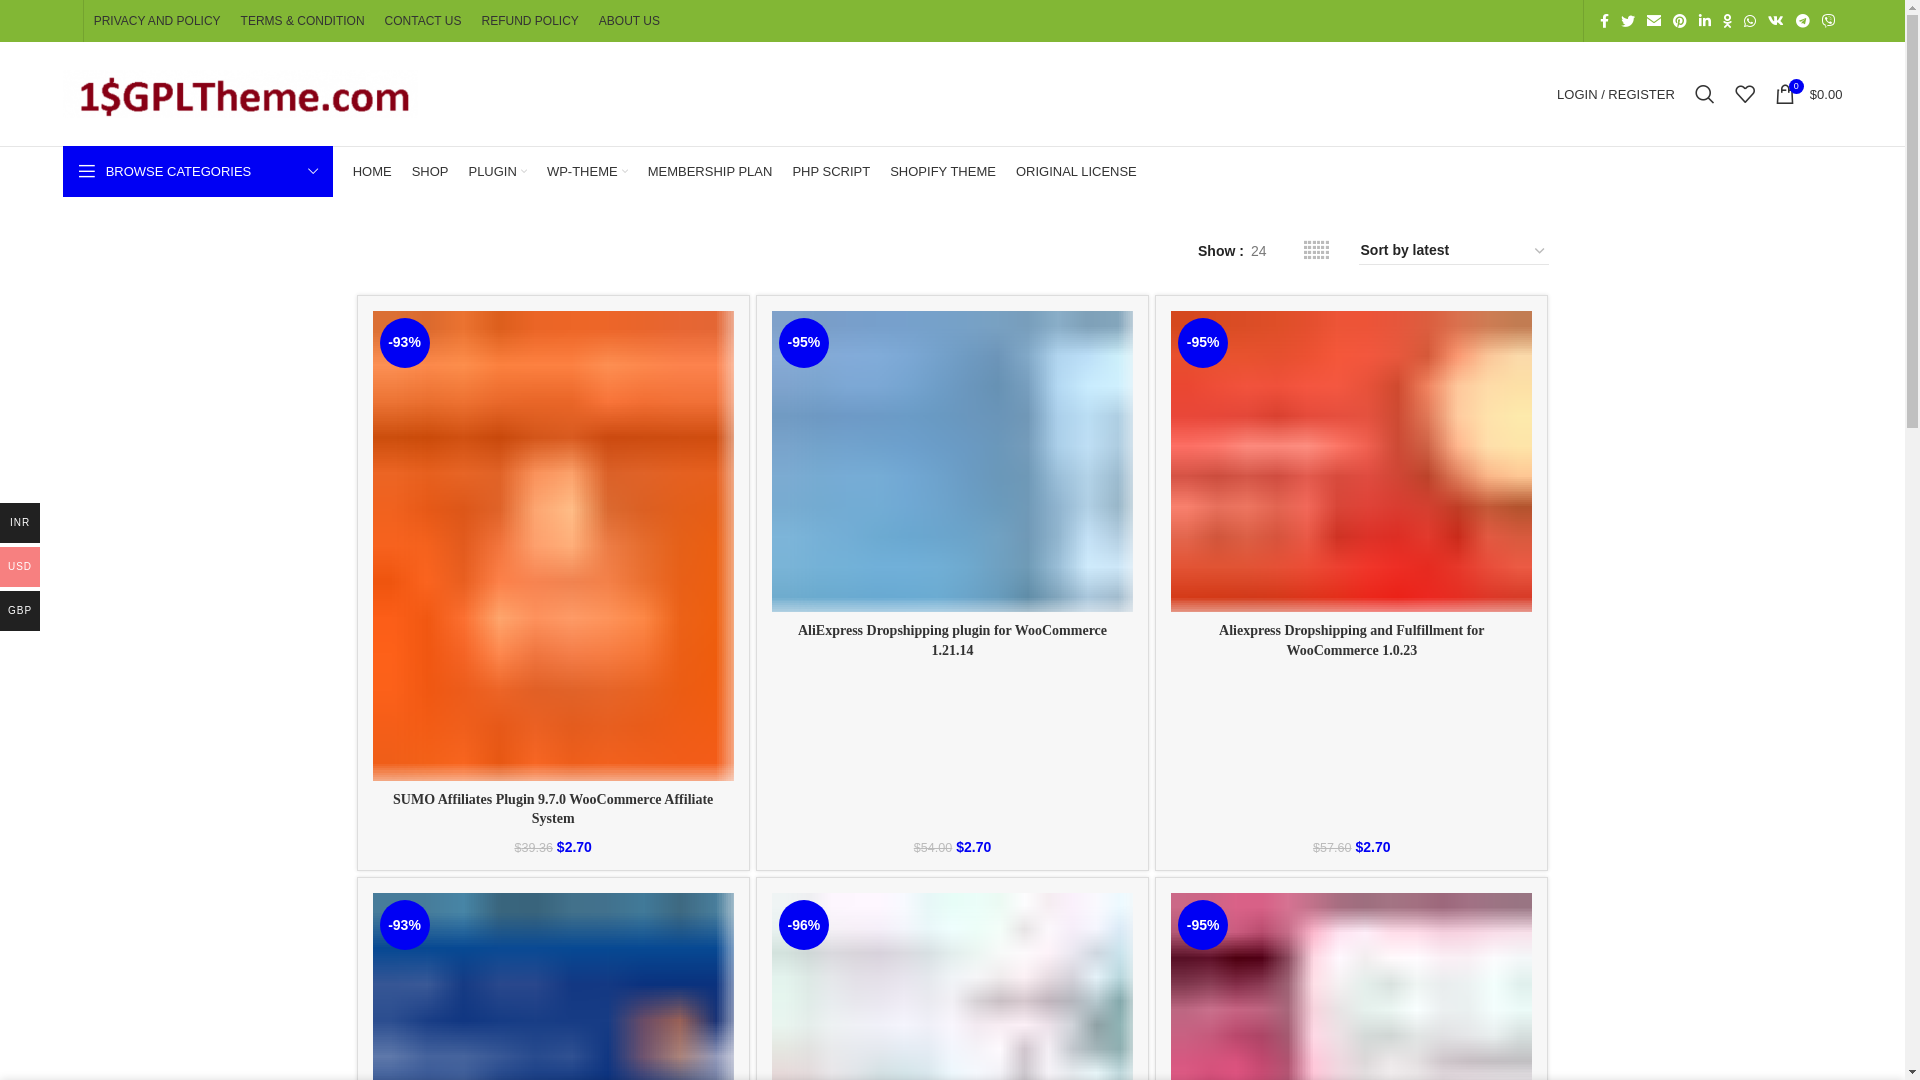 Image resolution: width=1920 pixels, height=1080 pixels. What do you see at coordinates (710, 172) in the screenshot?
I see `MEMBERSHIP PLAN` at bounding box center [710, 172].